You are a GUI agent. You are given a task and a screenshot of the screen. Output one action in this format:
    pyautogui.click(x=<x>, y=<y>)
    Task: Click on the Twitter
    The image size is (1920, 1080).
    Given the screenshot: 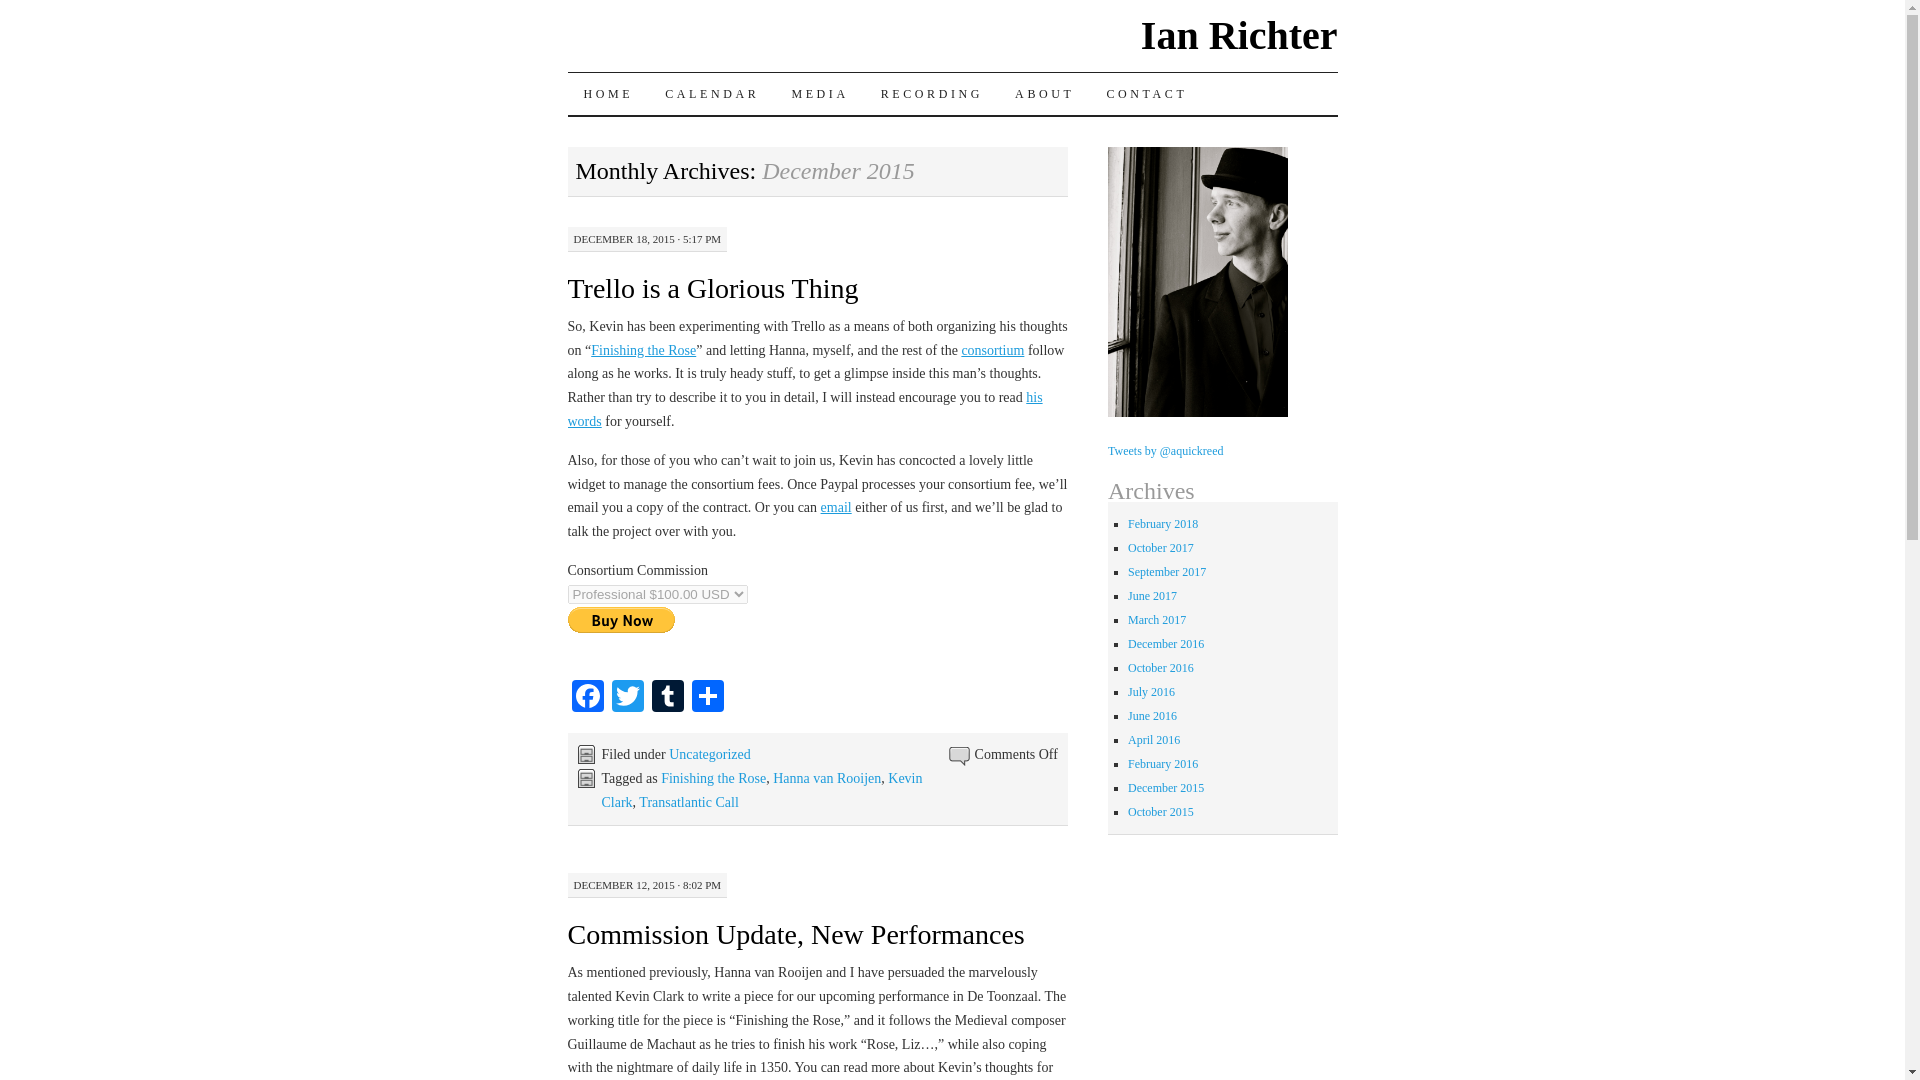 What is the action you would take?
    pyautogui.click(x=628, y=698)
    